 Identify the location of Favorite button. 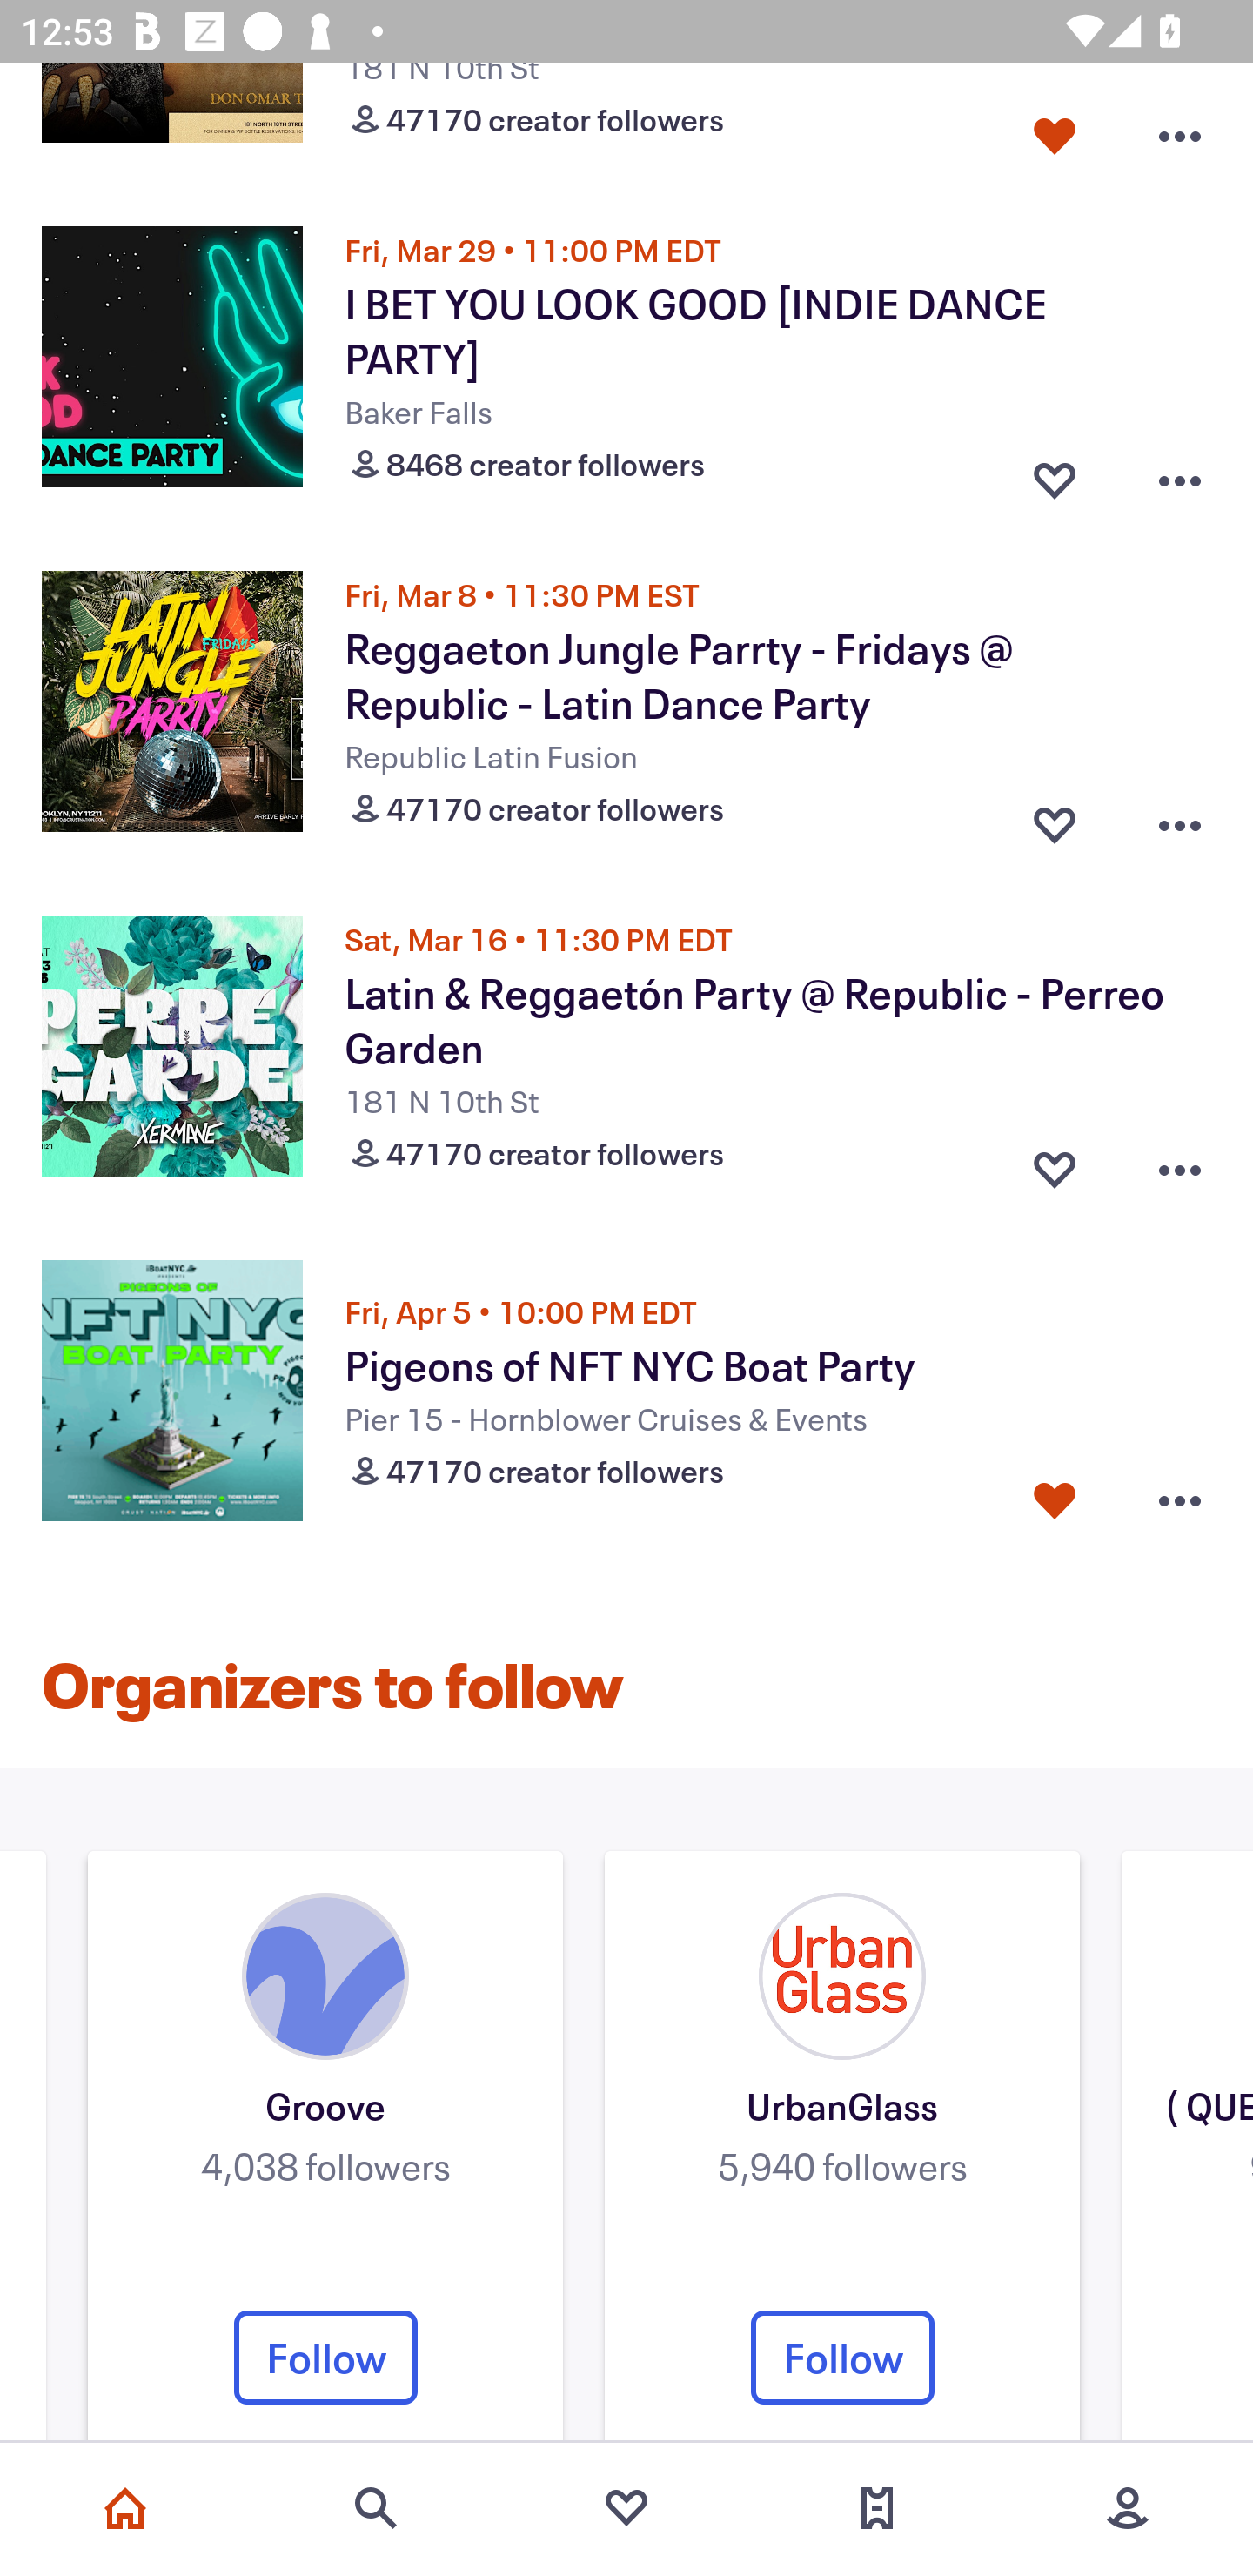
(1055, 130).